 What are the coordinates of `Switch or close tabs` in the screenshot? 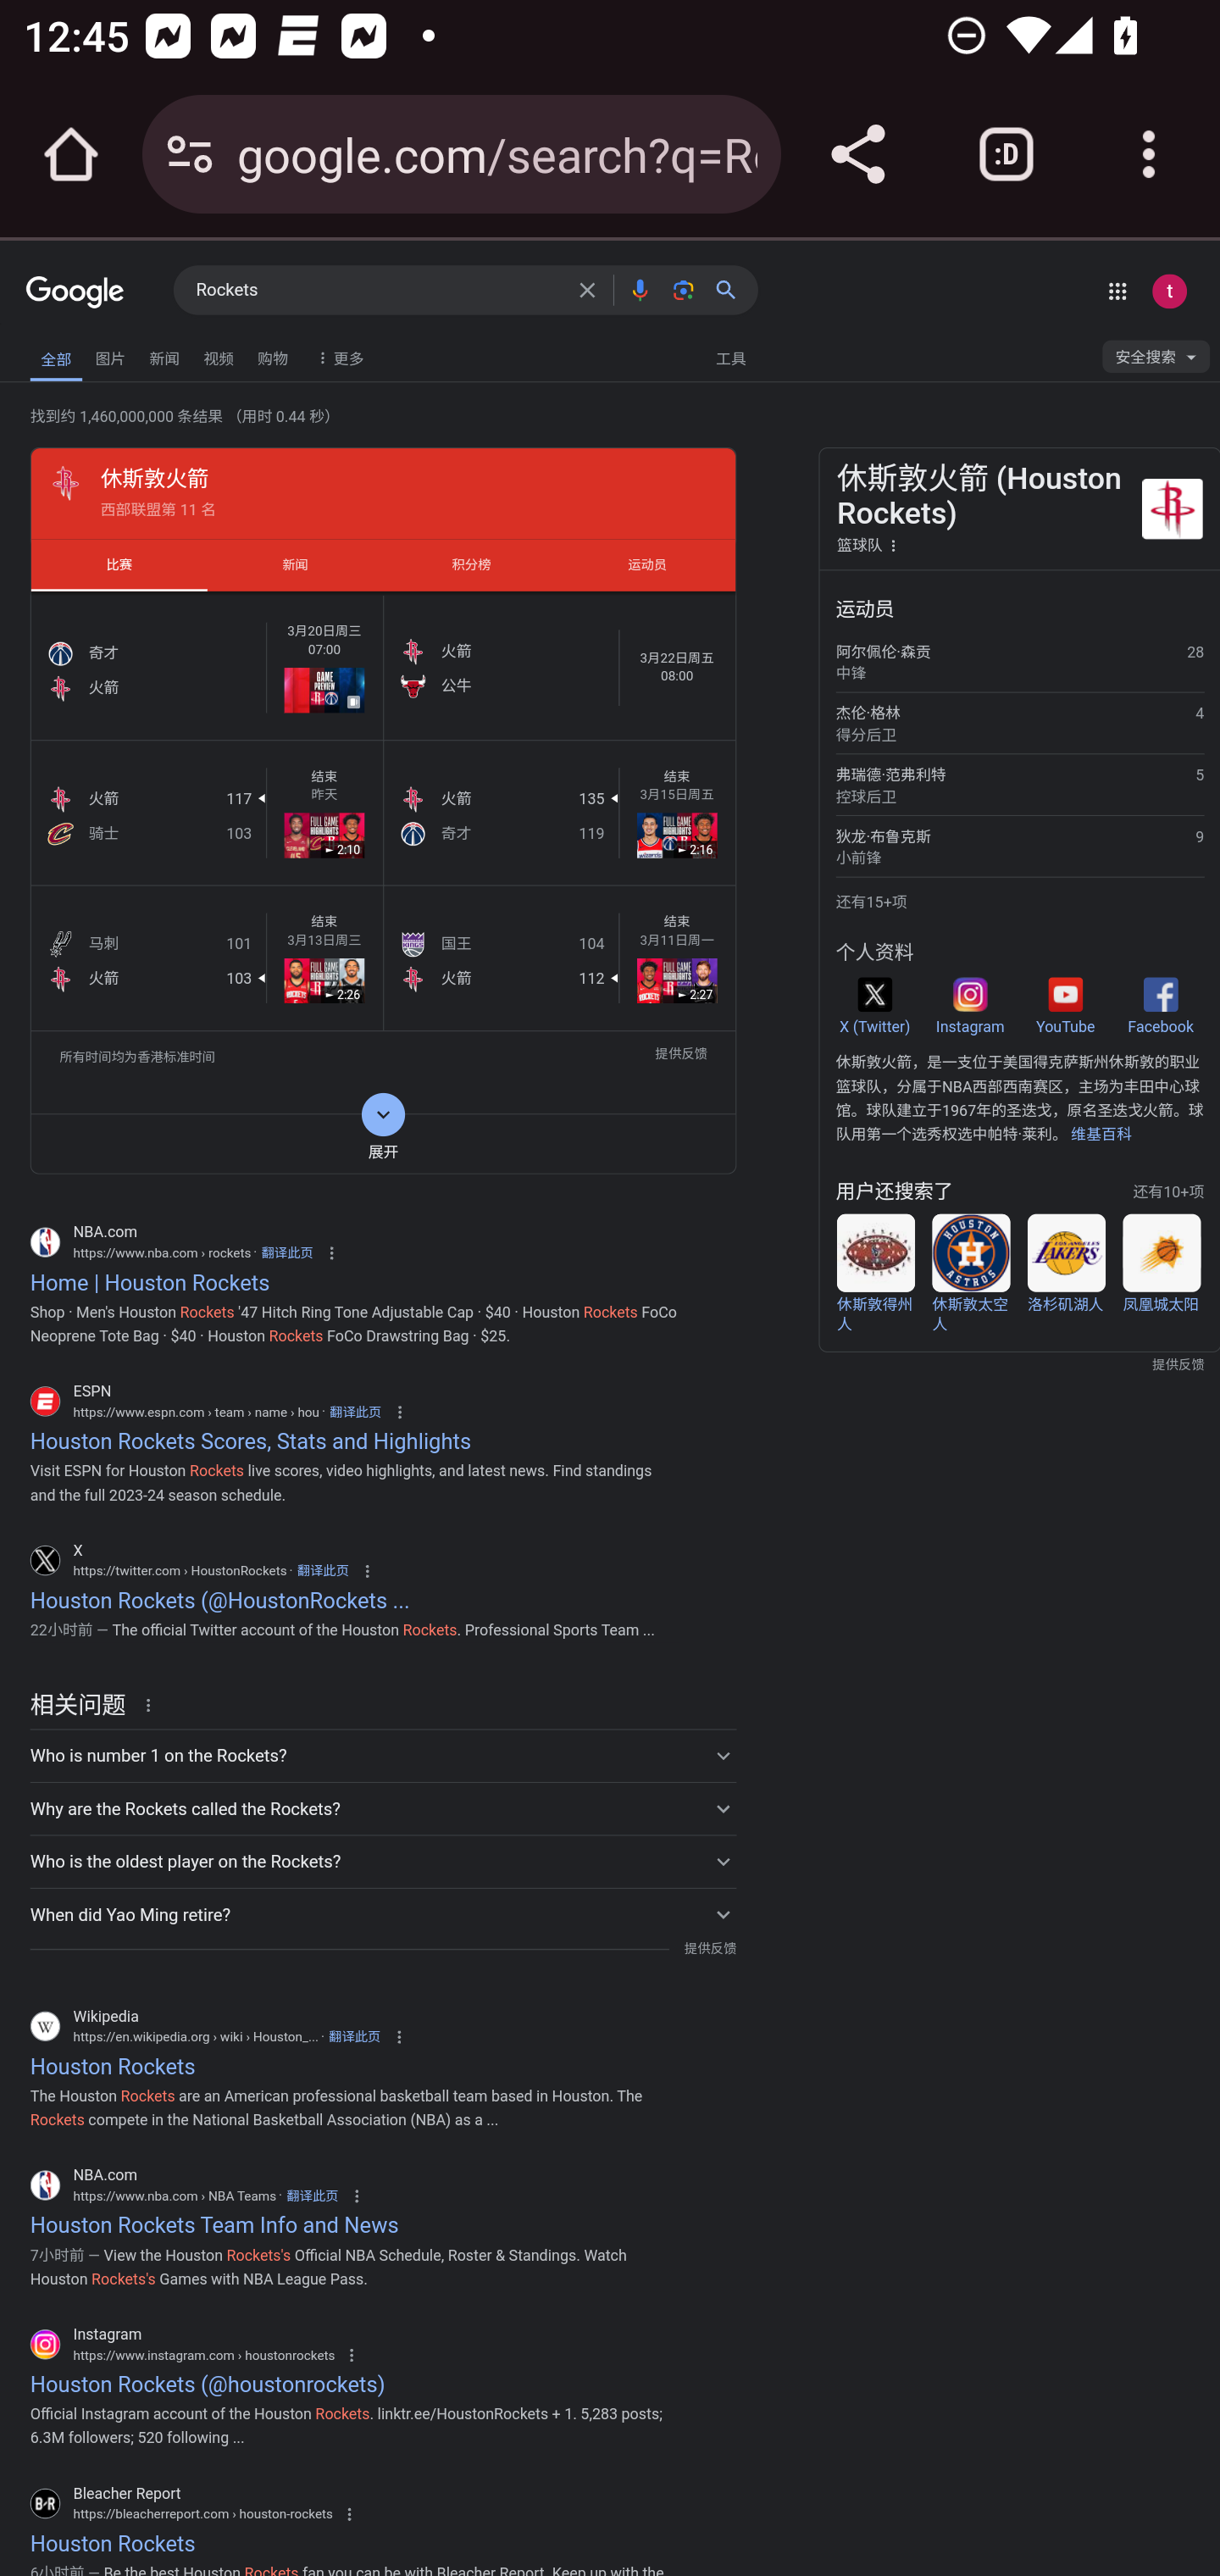 It's located at (1006, 154).